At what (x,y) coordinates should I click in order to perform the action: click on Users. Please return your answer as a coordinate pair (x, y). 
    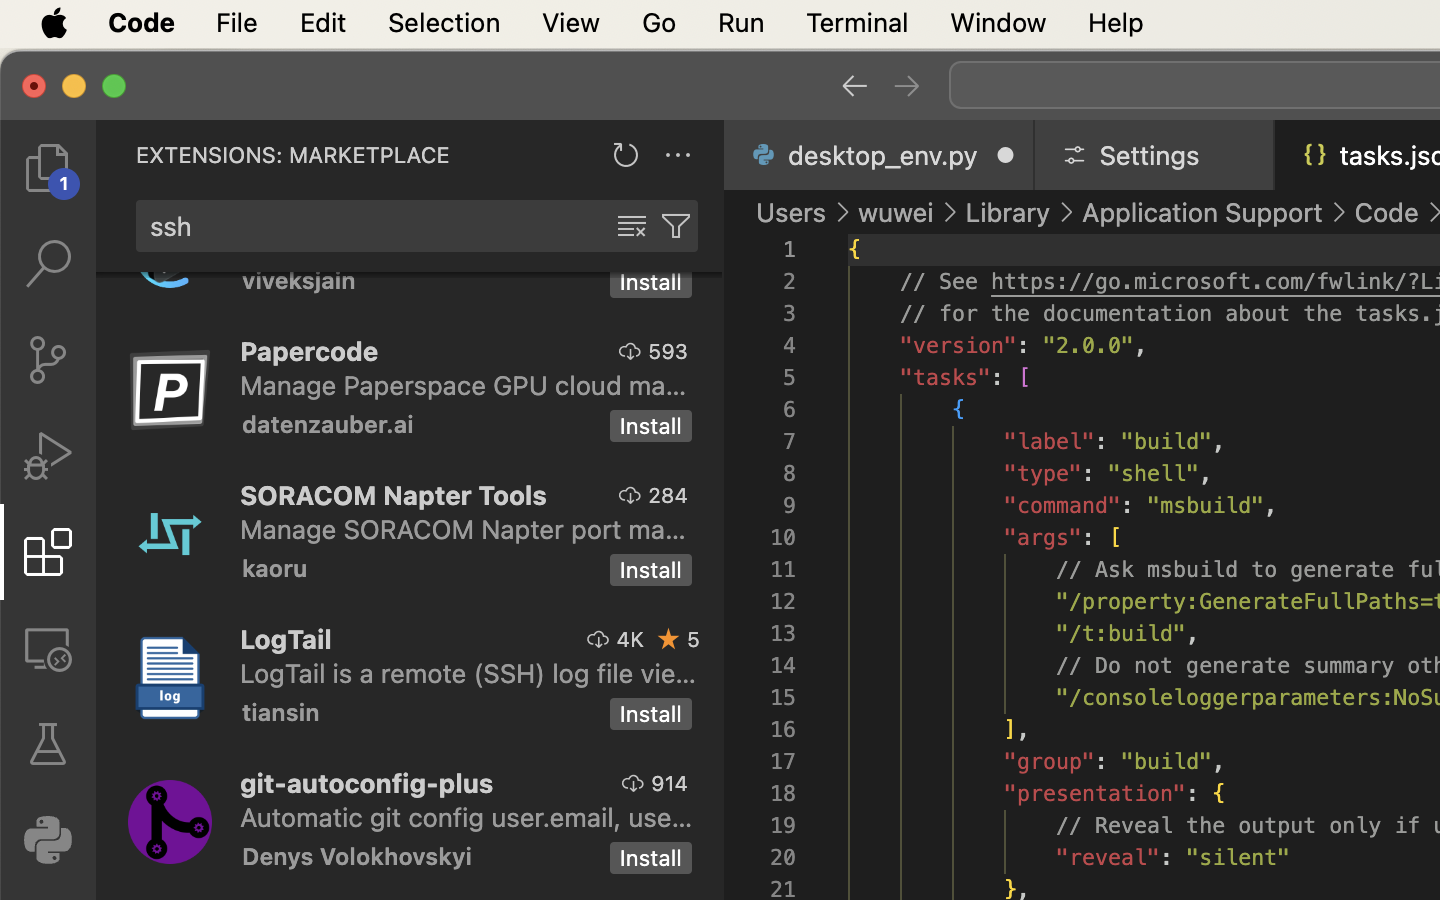
    Looking at the image, I should click on (792, 212).